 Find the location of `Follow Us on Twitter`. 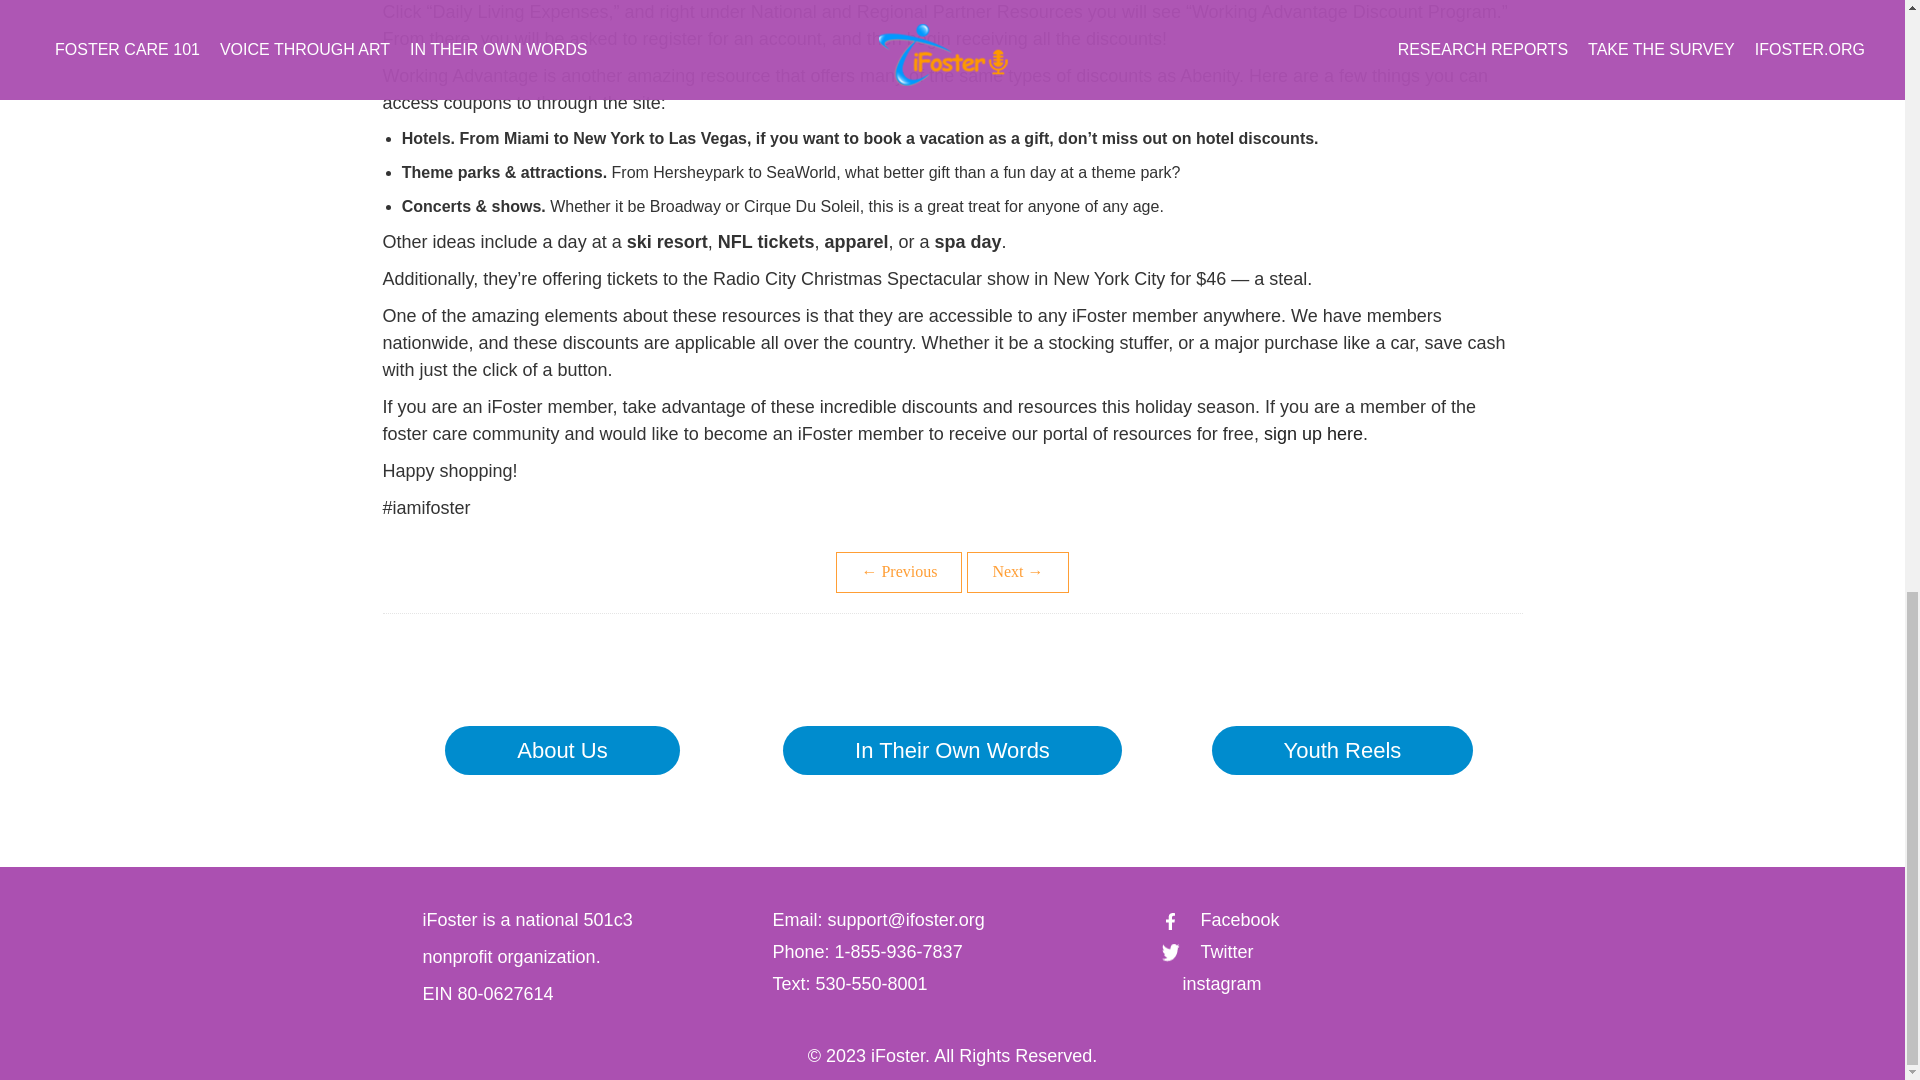

Follow Us on Twitter is located at coordinates (1207, 952).